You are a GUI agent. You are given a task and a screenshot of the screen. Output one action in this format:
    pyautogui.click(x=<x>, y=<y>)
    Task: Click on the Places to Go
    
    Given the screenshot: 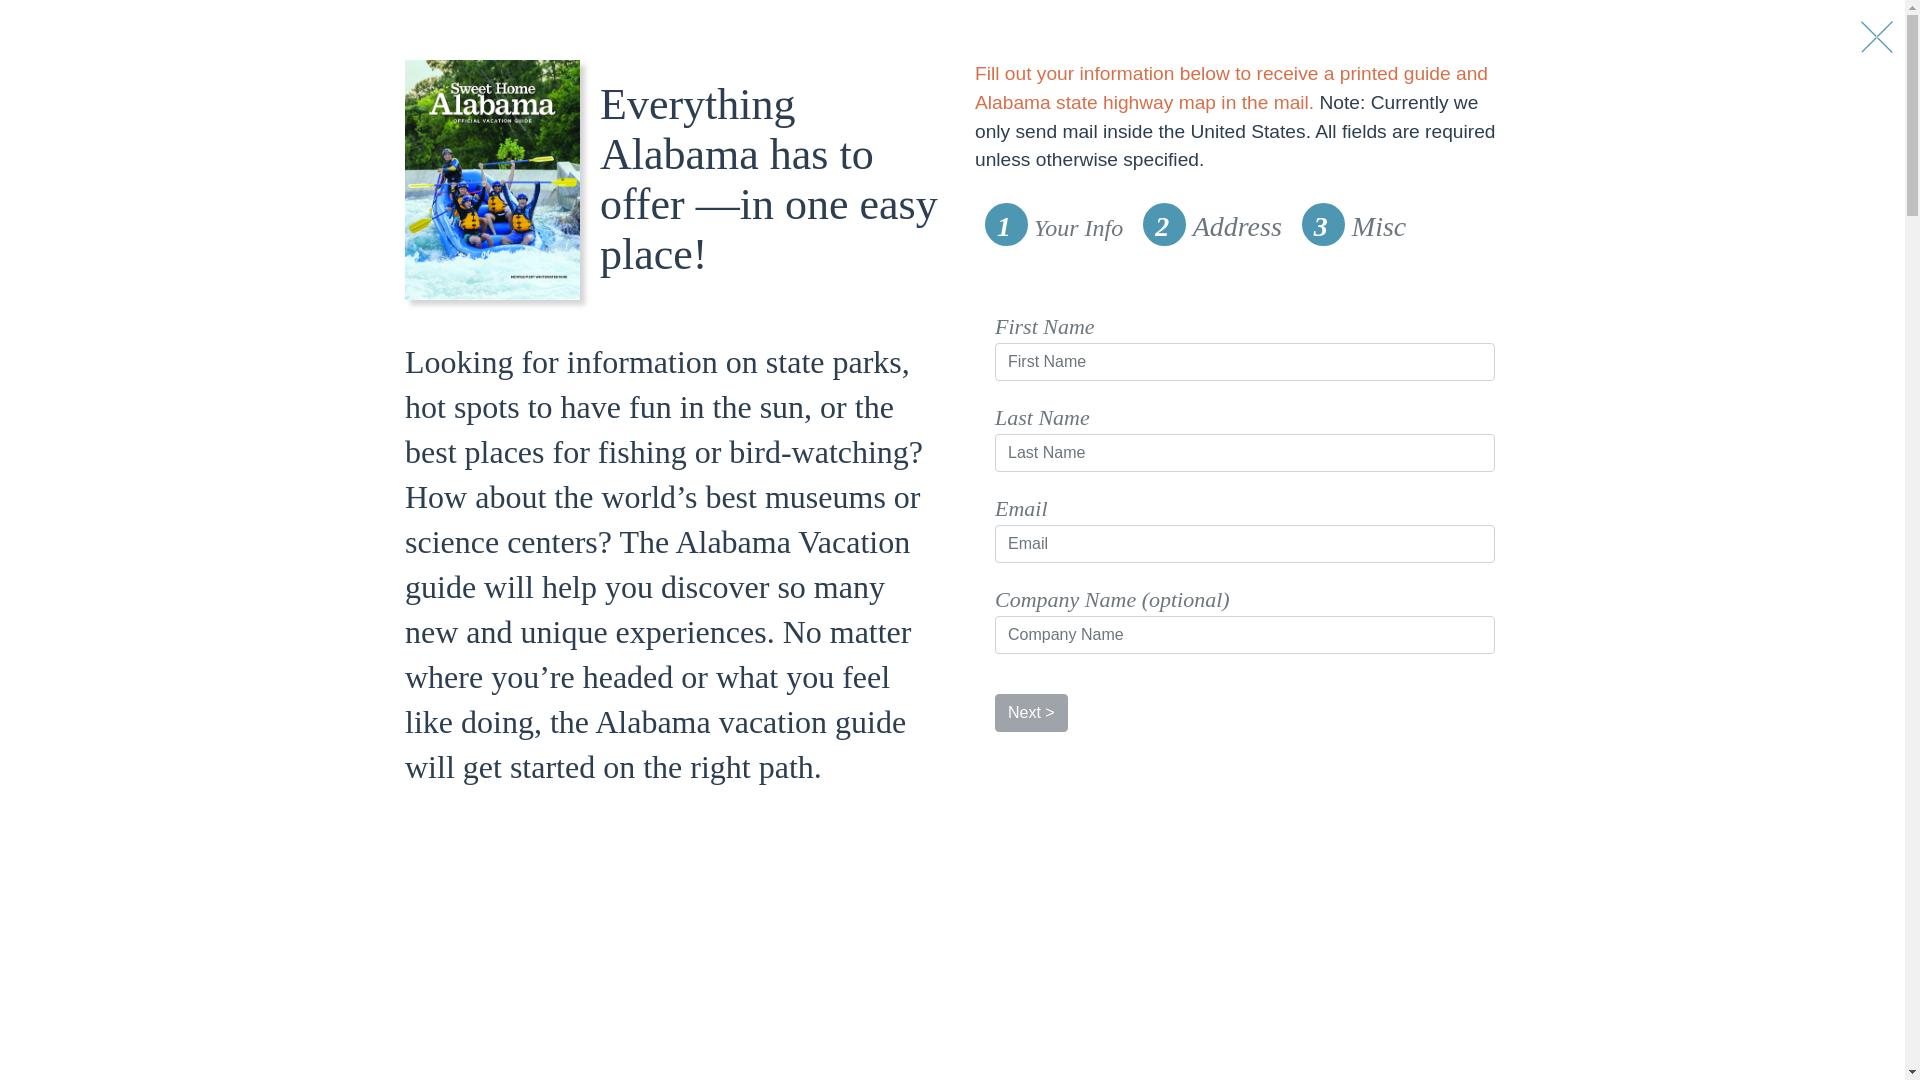 What is the action you would take?
    pyautogui.click(x=616, y=44)
    